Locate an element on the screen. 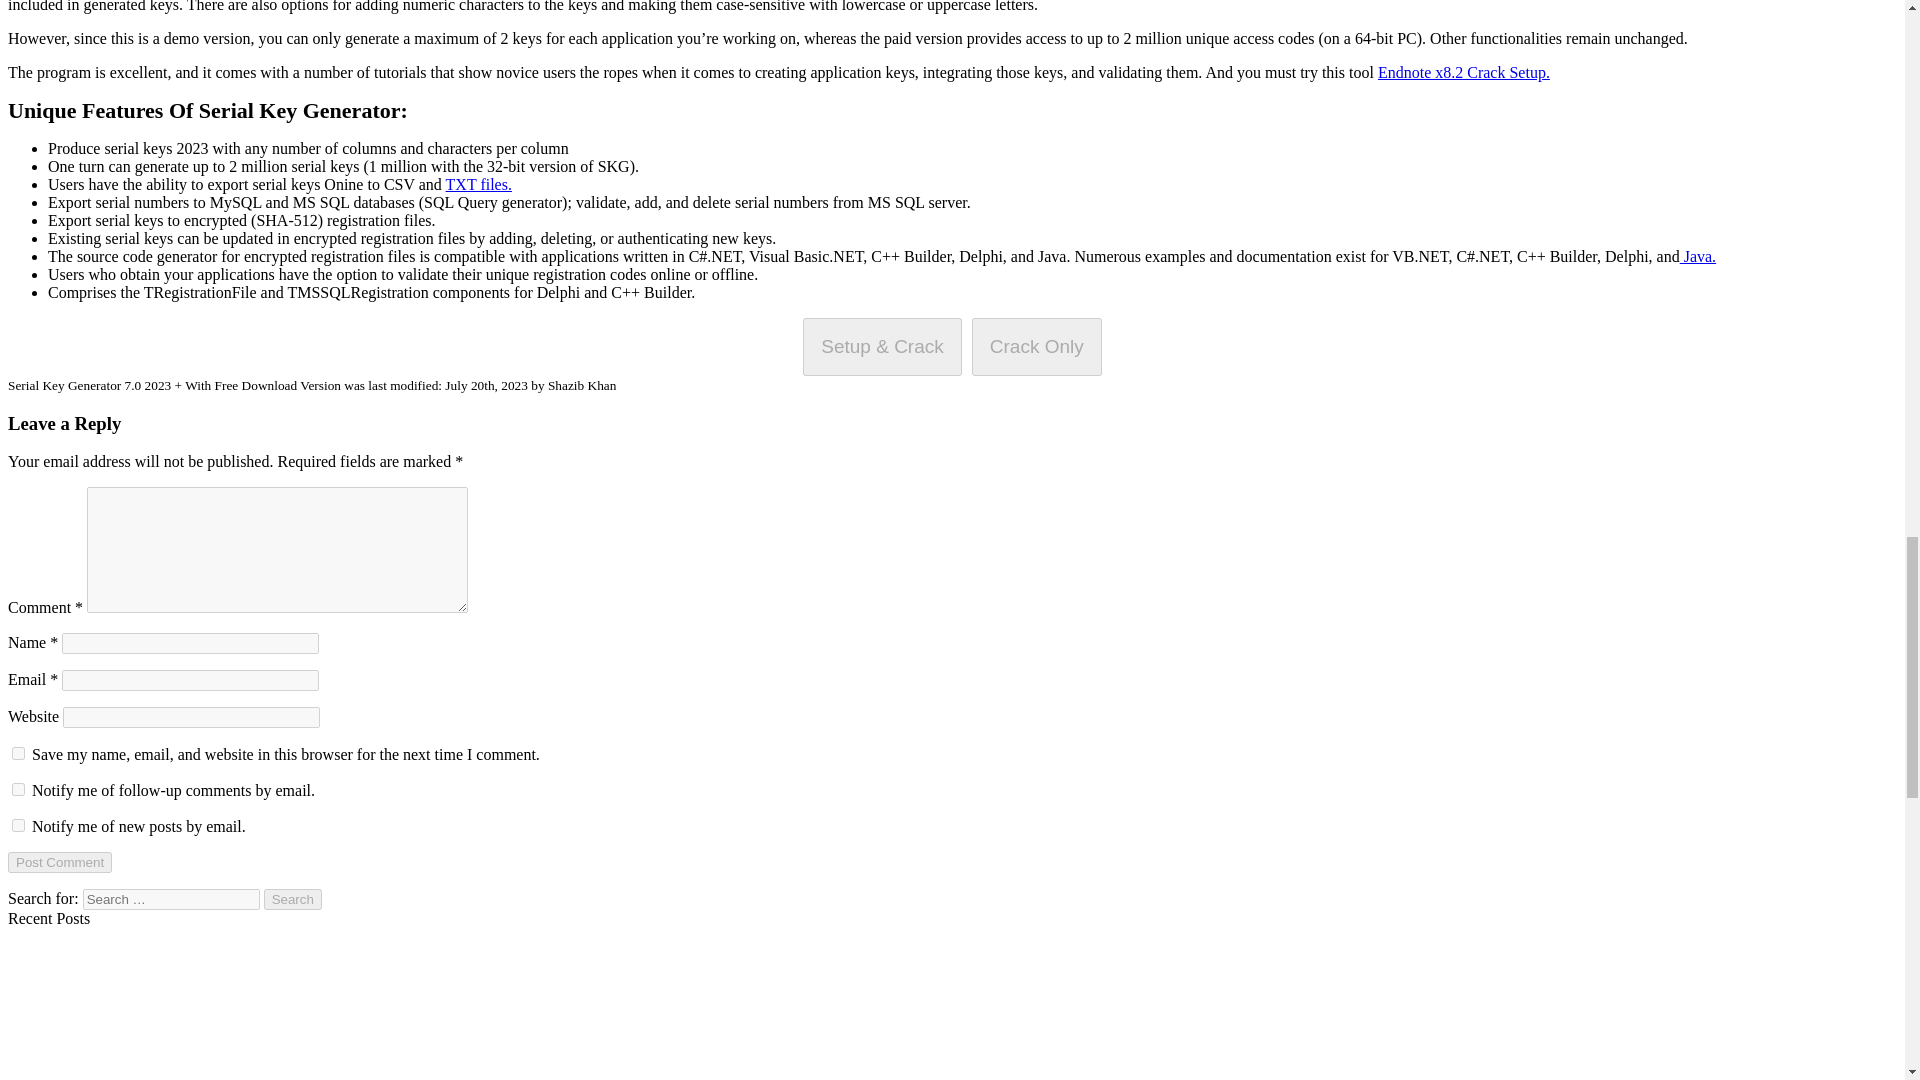  Endnote x8.2 Crack Setup. is located at coordinates (1464, 72).